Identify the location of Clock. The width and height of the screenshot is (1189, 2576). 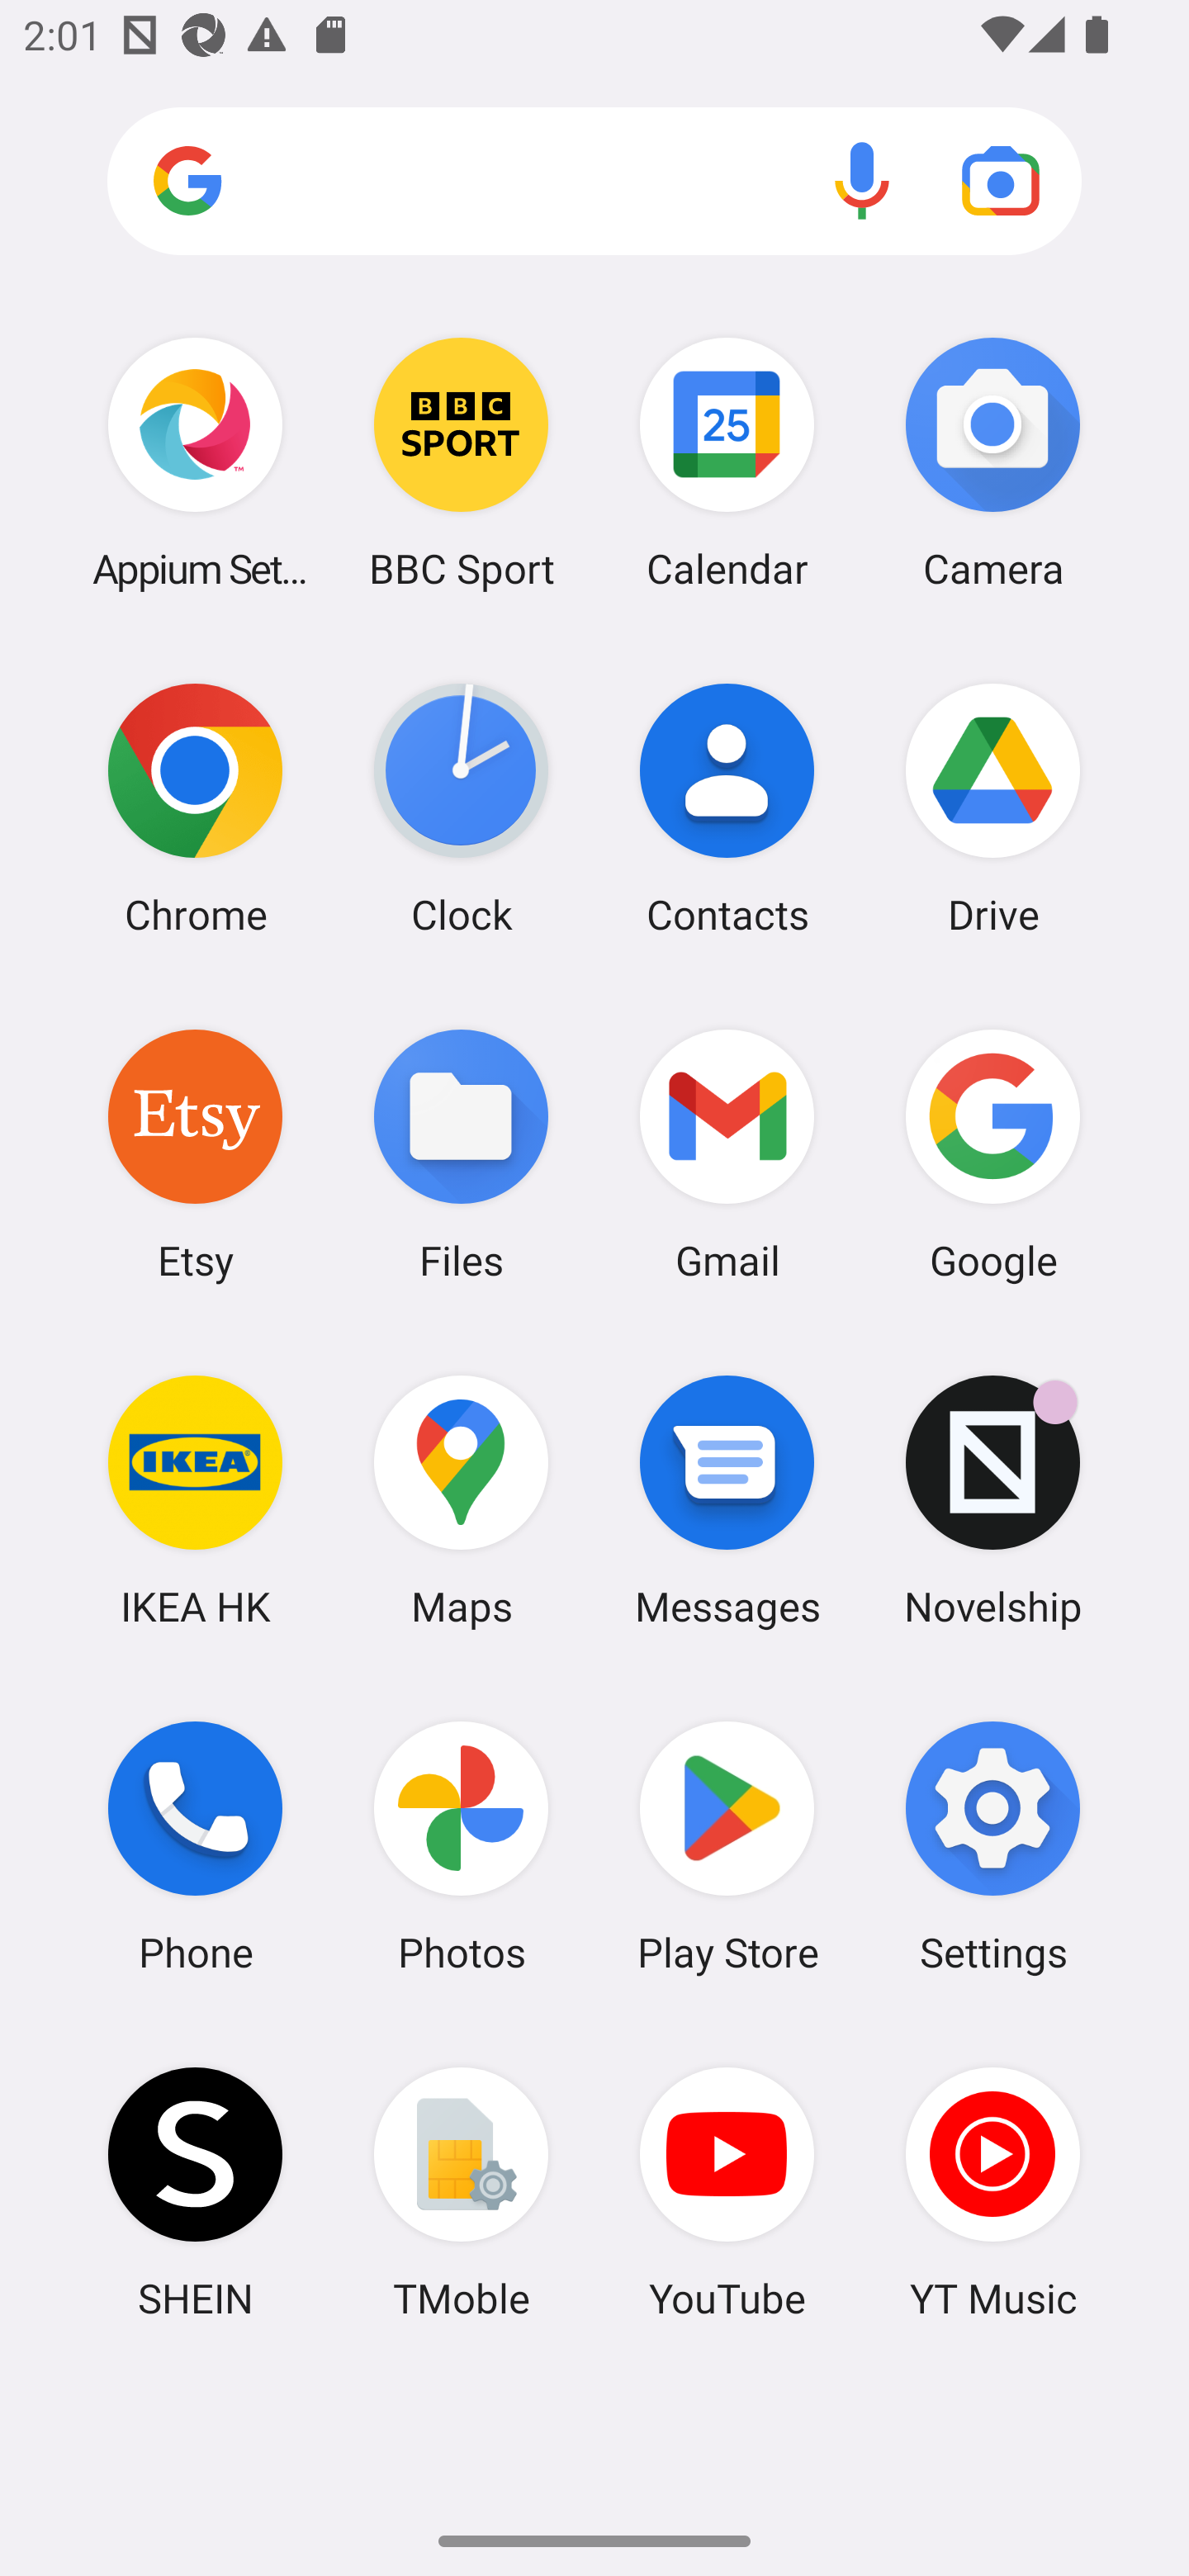
(461, 808).